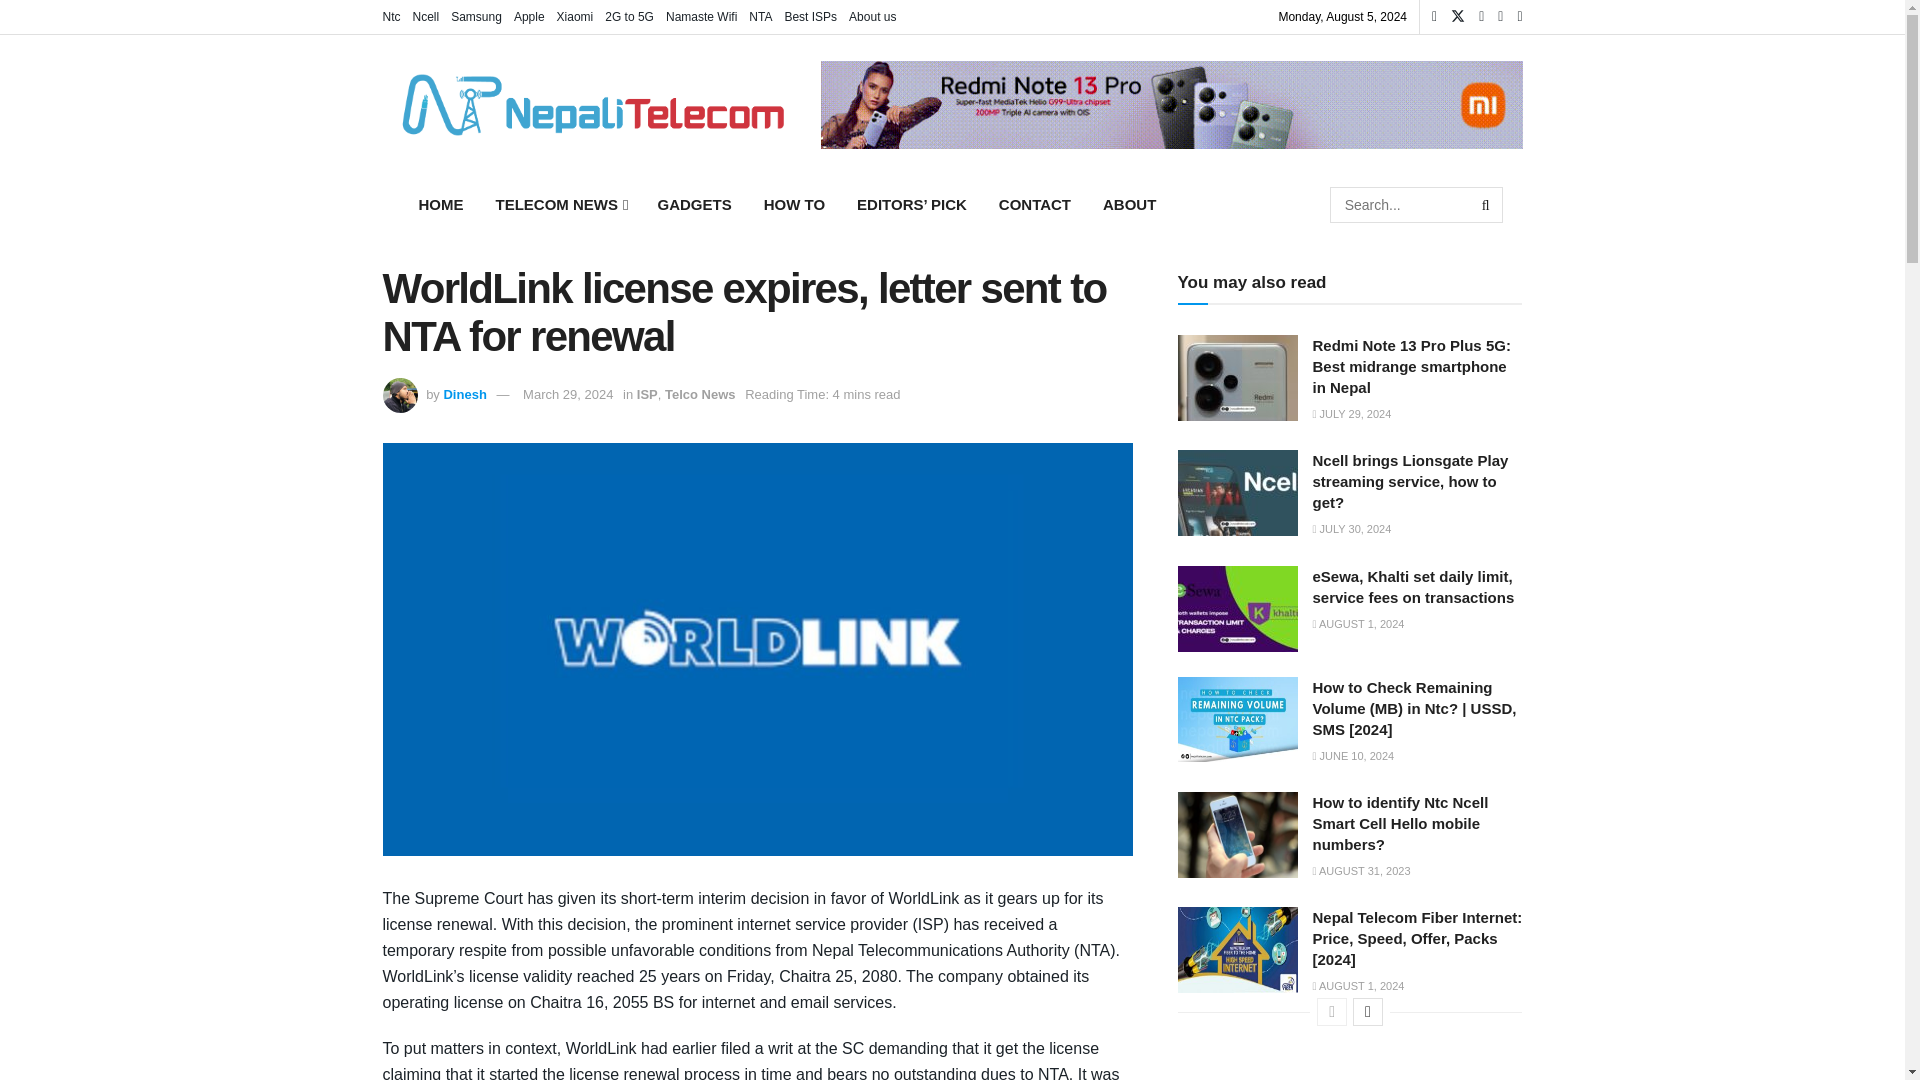 The width and height of the screenshot is (1920, 1080). I want to click on GADGETS, so click(694, 204).